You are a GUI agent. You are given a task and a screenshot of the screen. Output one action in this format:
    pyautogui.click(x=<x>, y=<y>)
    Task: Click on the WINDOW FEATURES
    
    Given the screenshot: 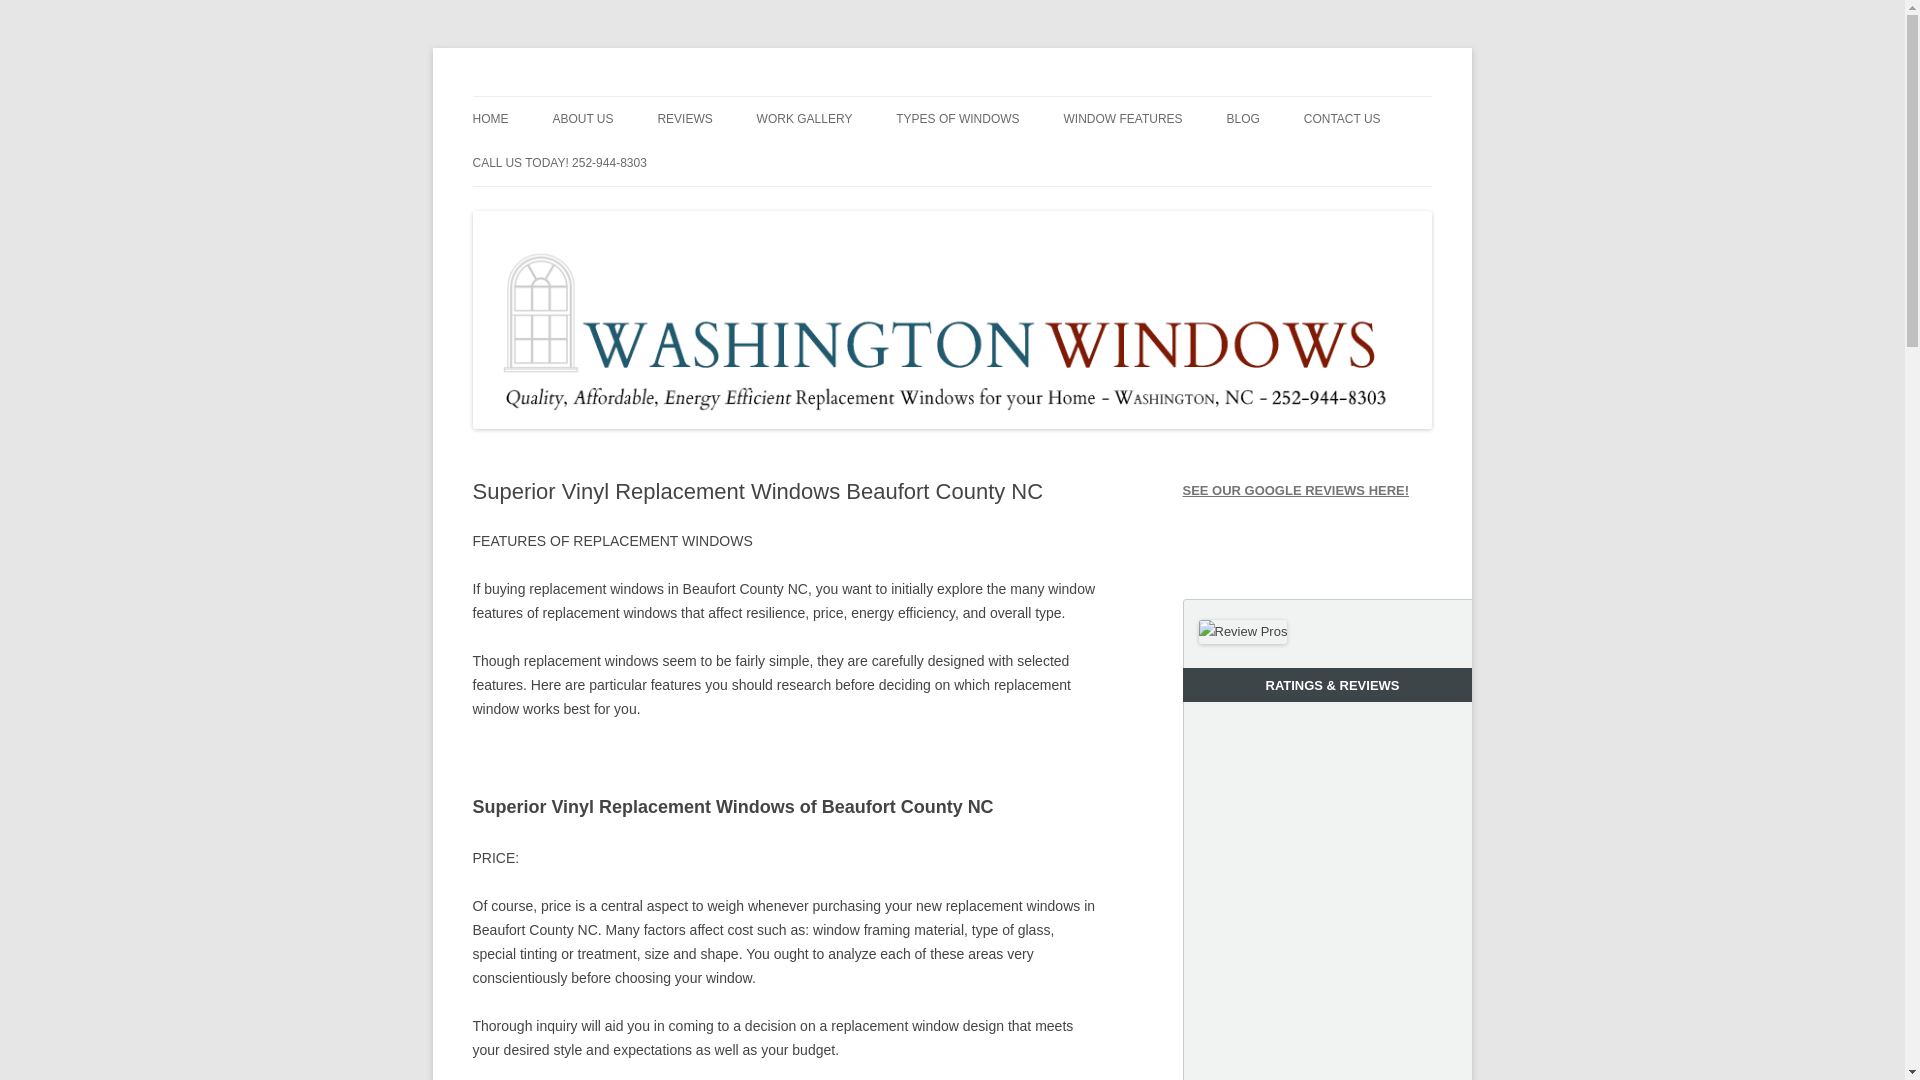 What is the action you would take?
    pyautogui.click(x=1122, y=119)
    